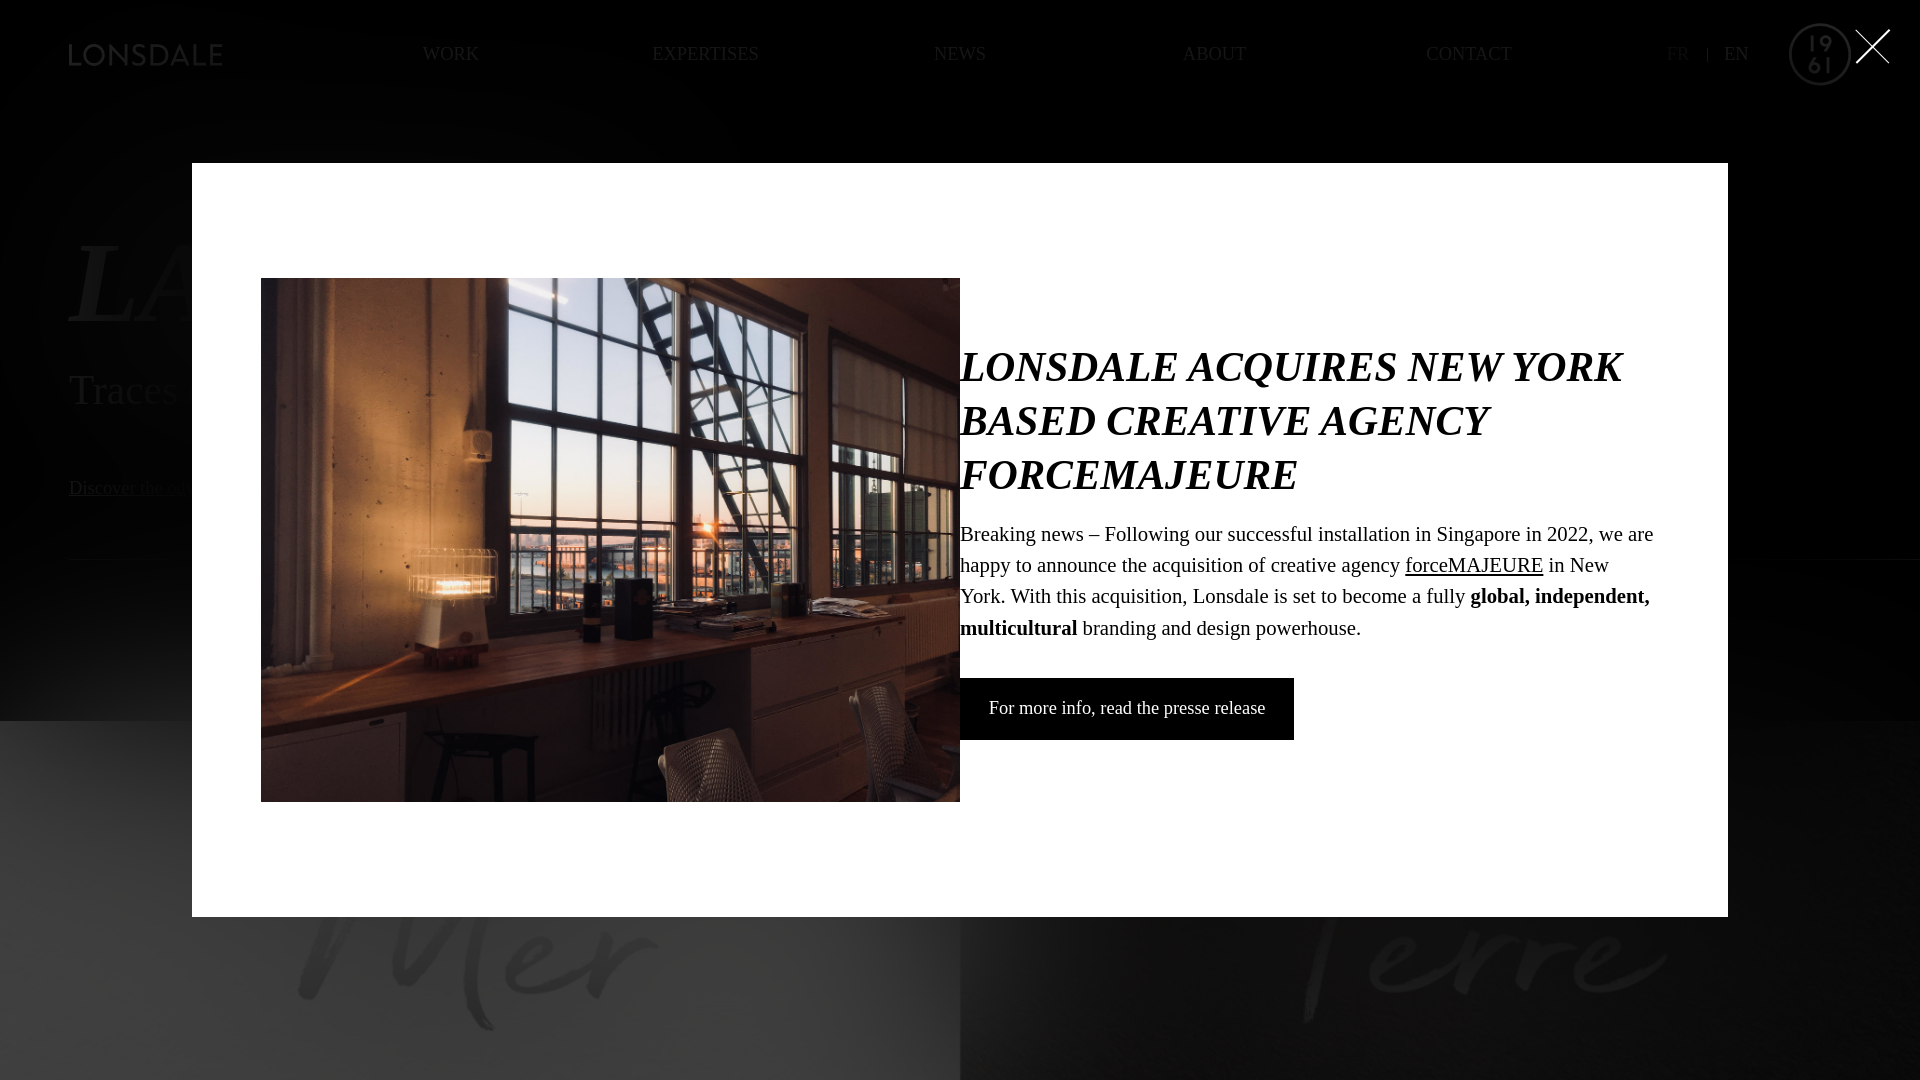 Image resolution: width=1920 pixels, height=1080 pixels. Describe the element at coordinates (1214, 55) in the screenshot. I see `ABOUT` at that location.